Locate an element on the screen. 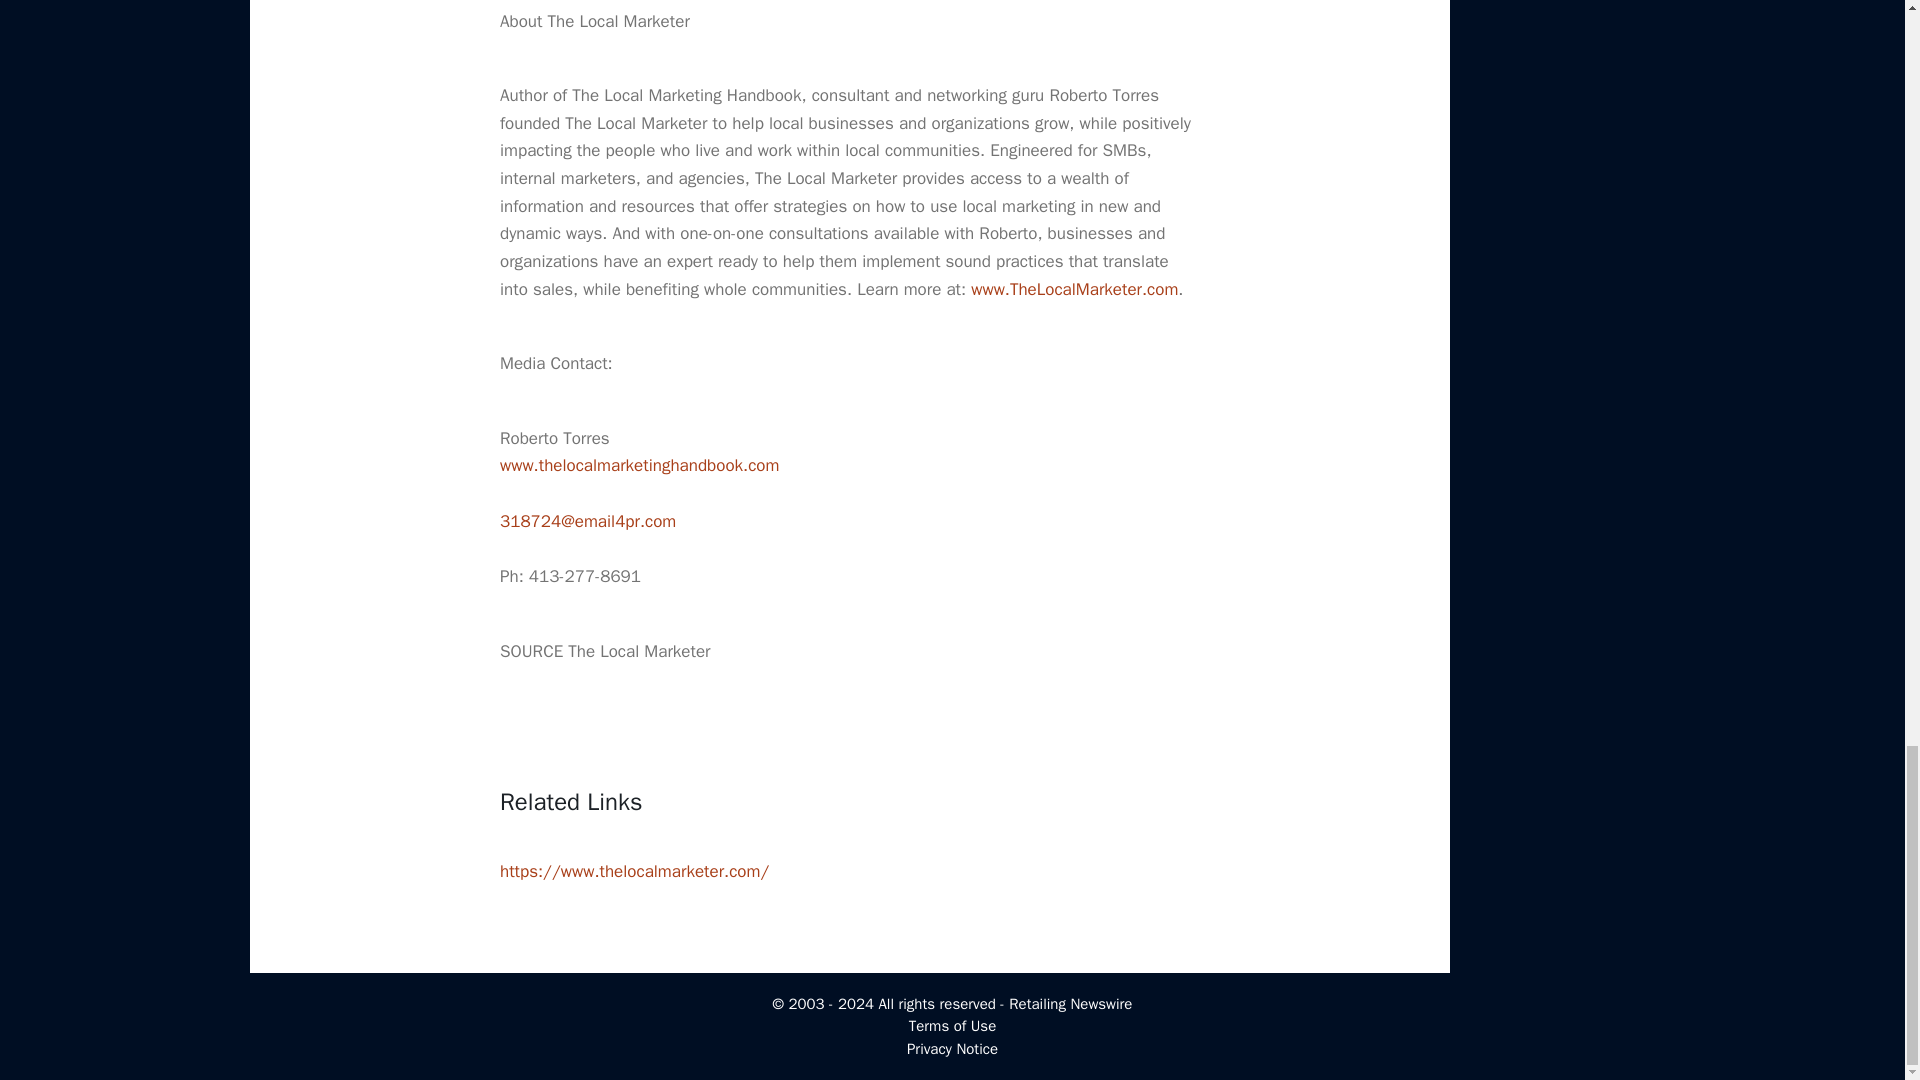 The width and height of the screenshot is (1920, 1080). Terms of Use is located at coordinates (952, 1026).